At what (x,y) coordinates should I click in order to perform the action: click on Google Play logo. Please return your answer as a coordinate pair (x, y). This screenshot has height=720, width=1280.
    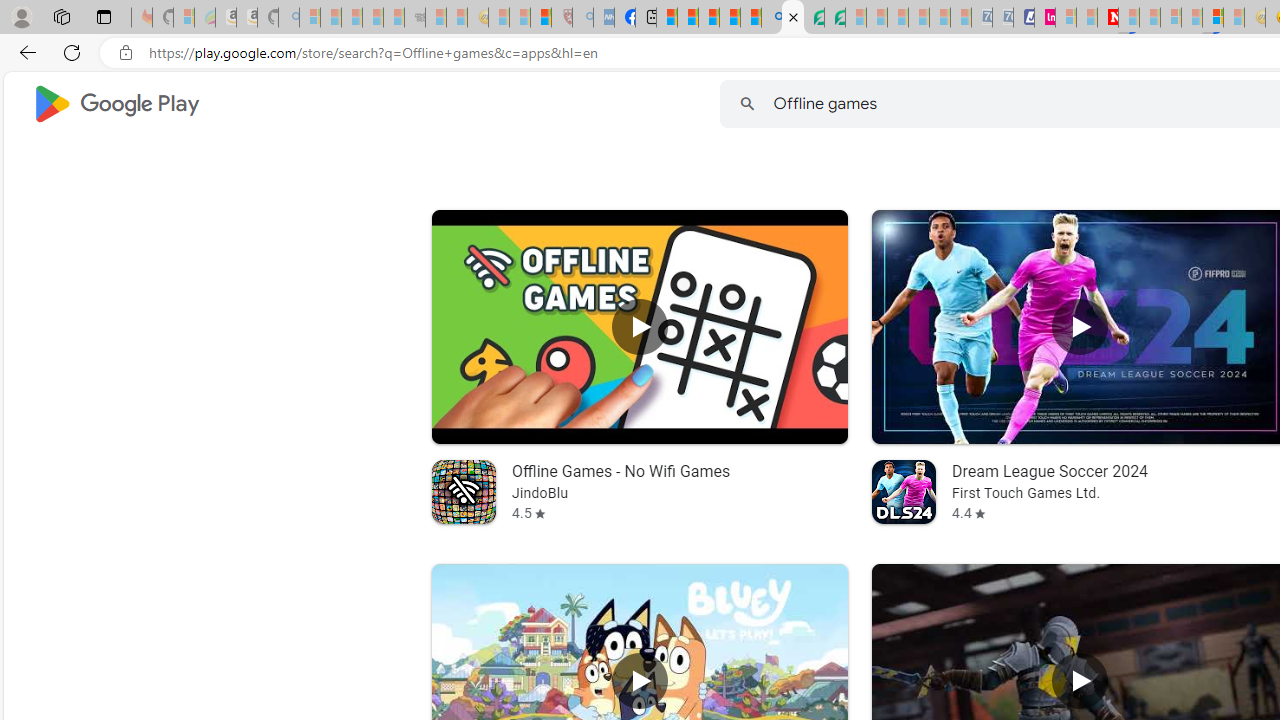
    Looking at the image, I should click on (116, 104).